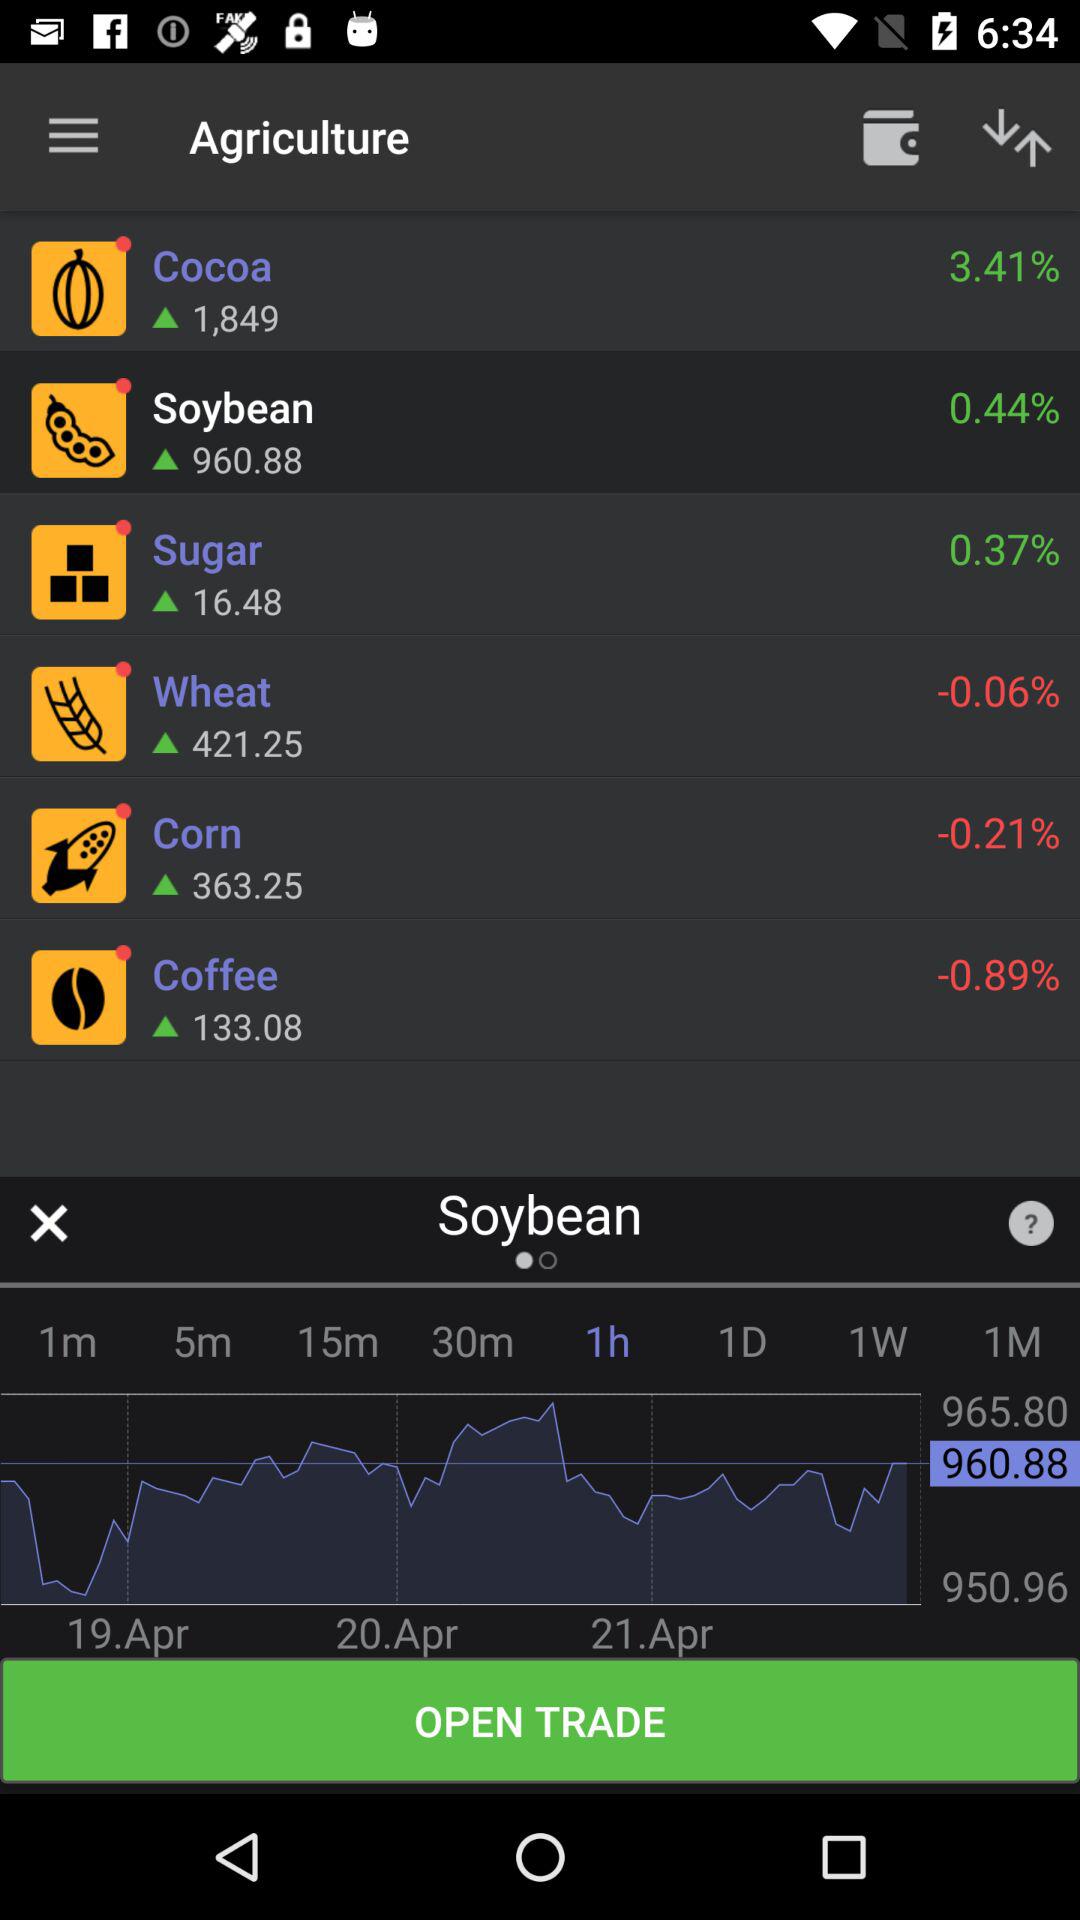 This screenshot has width=1080, height=1920. I want to click on click to close, so click(48, 1222).